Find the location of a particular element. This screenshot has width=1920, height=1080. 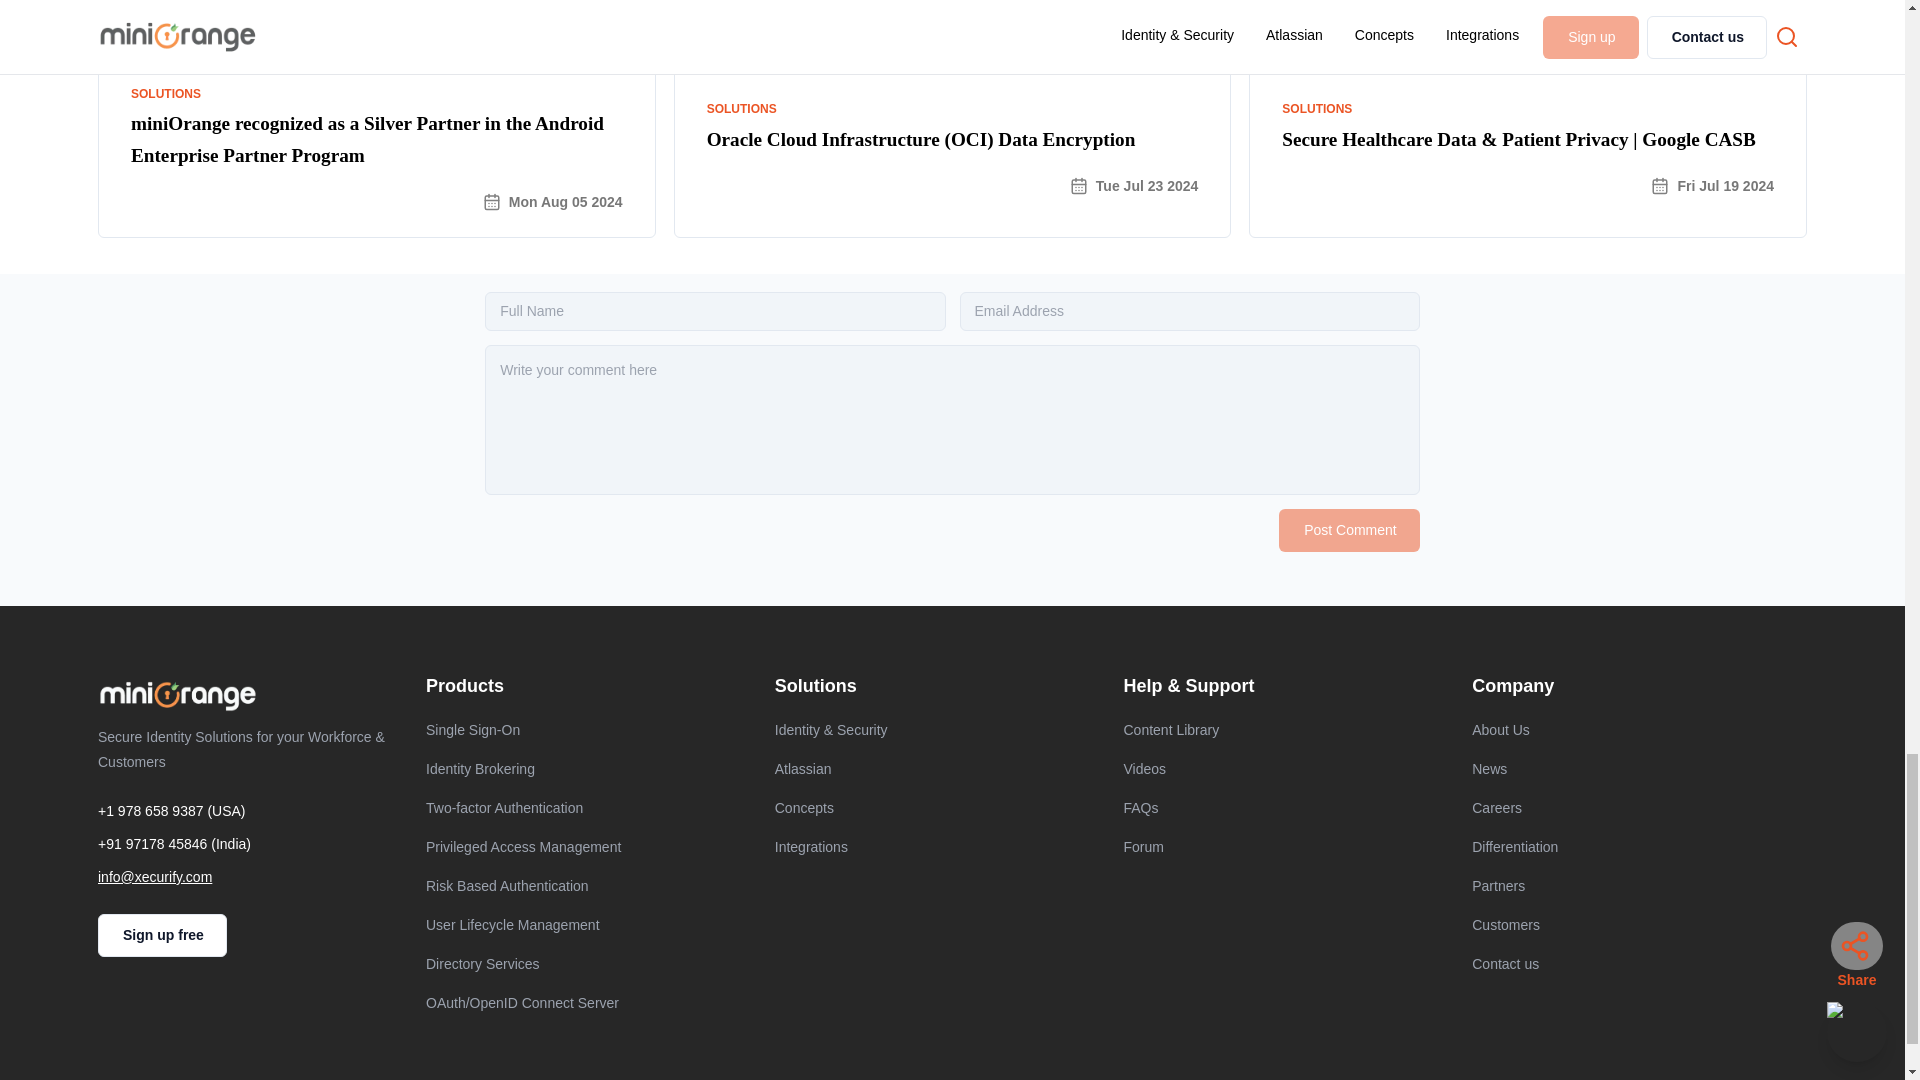

Post Comment is located at coordinates (1349, 530).